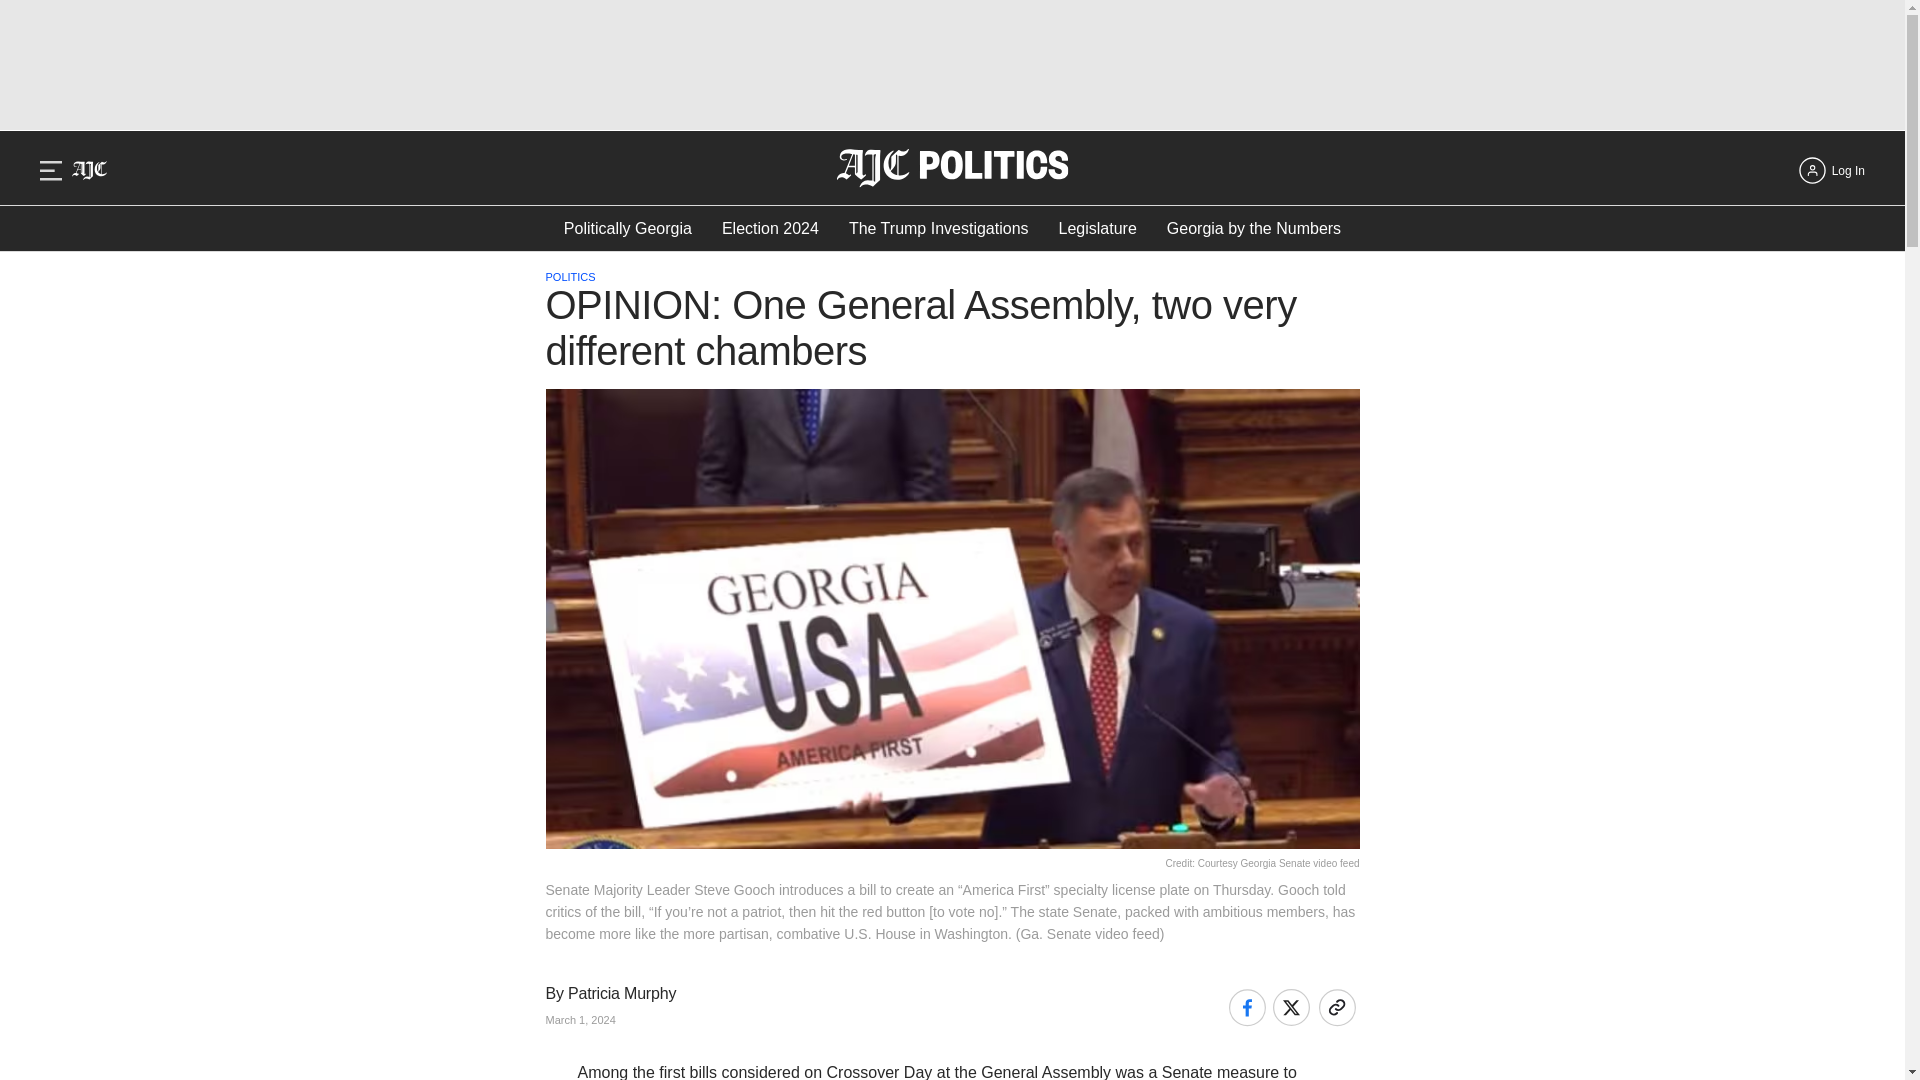 The height and width of the screenshot is (1080, 1920). I want to click on The Trump Investigations, so click(938, 228).